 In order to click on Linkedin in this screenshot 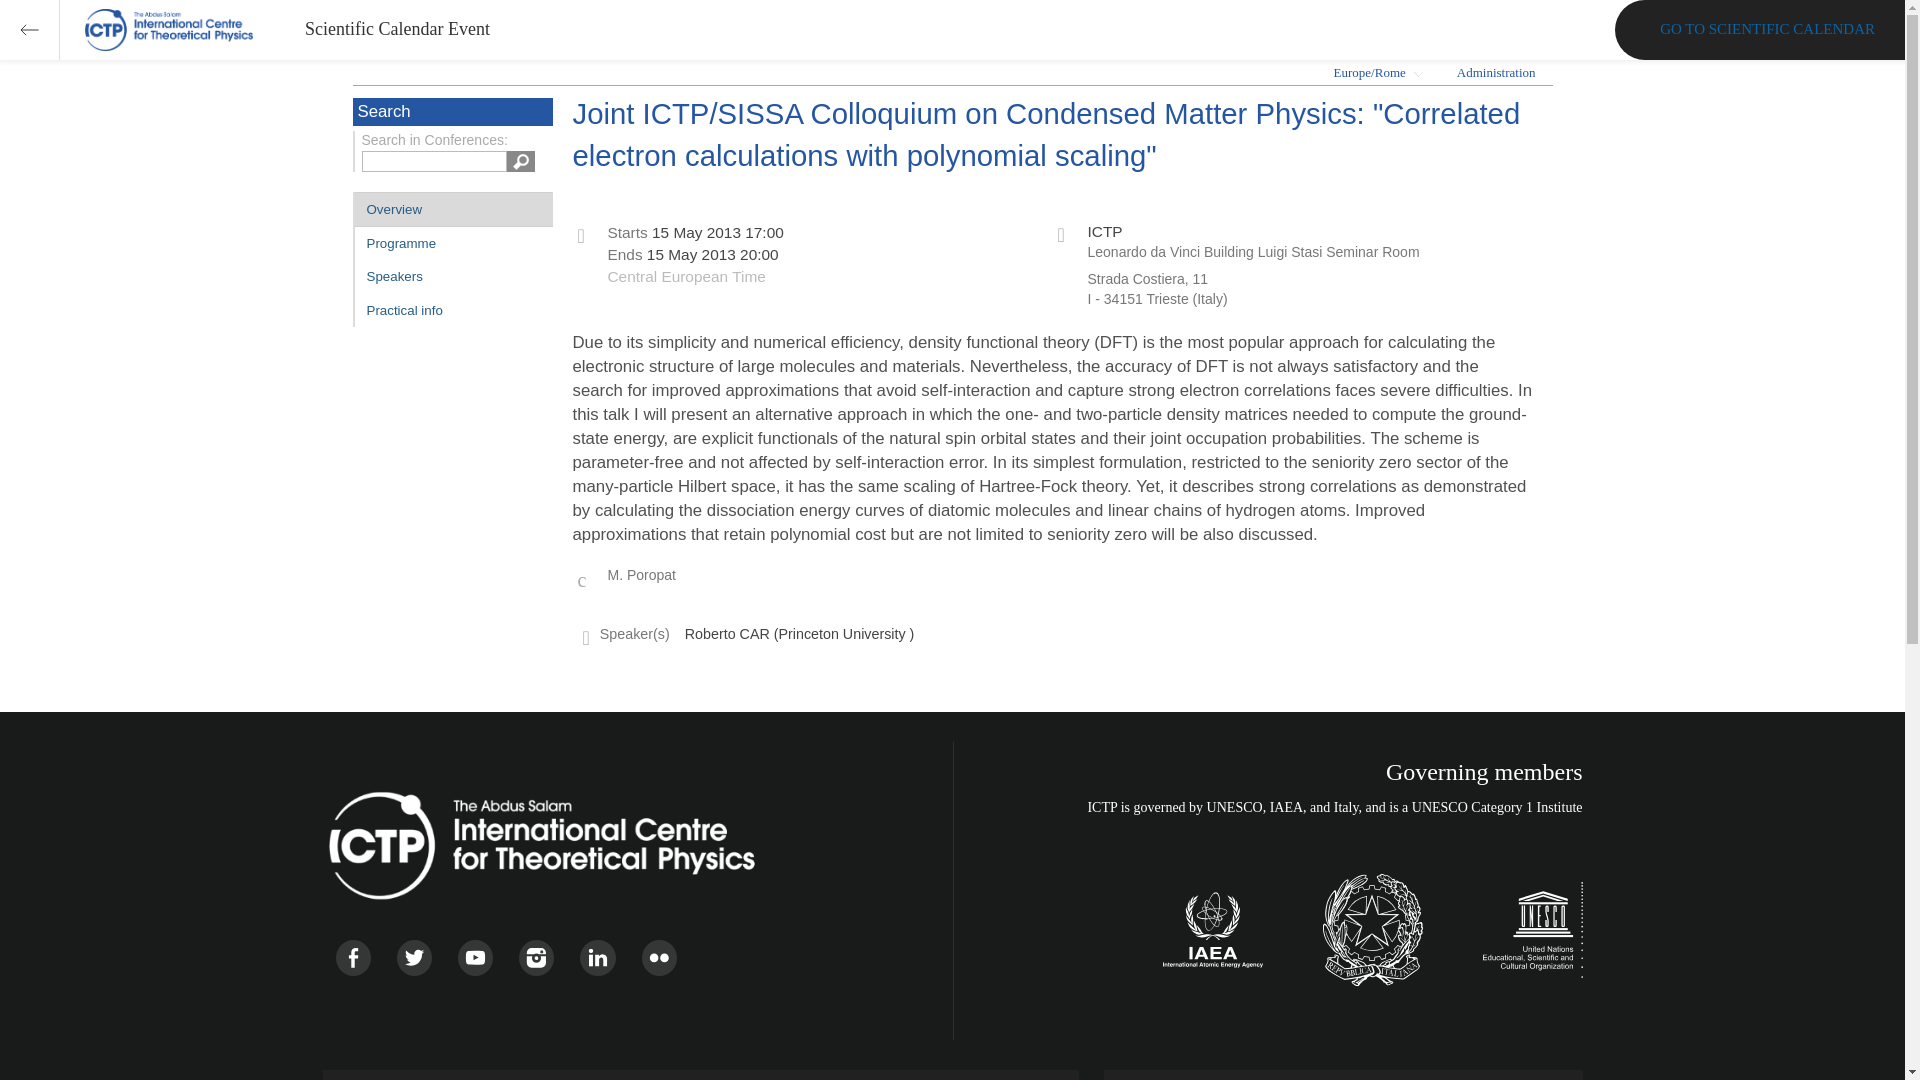, I will do `click(596, 957)`.